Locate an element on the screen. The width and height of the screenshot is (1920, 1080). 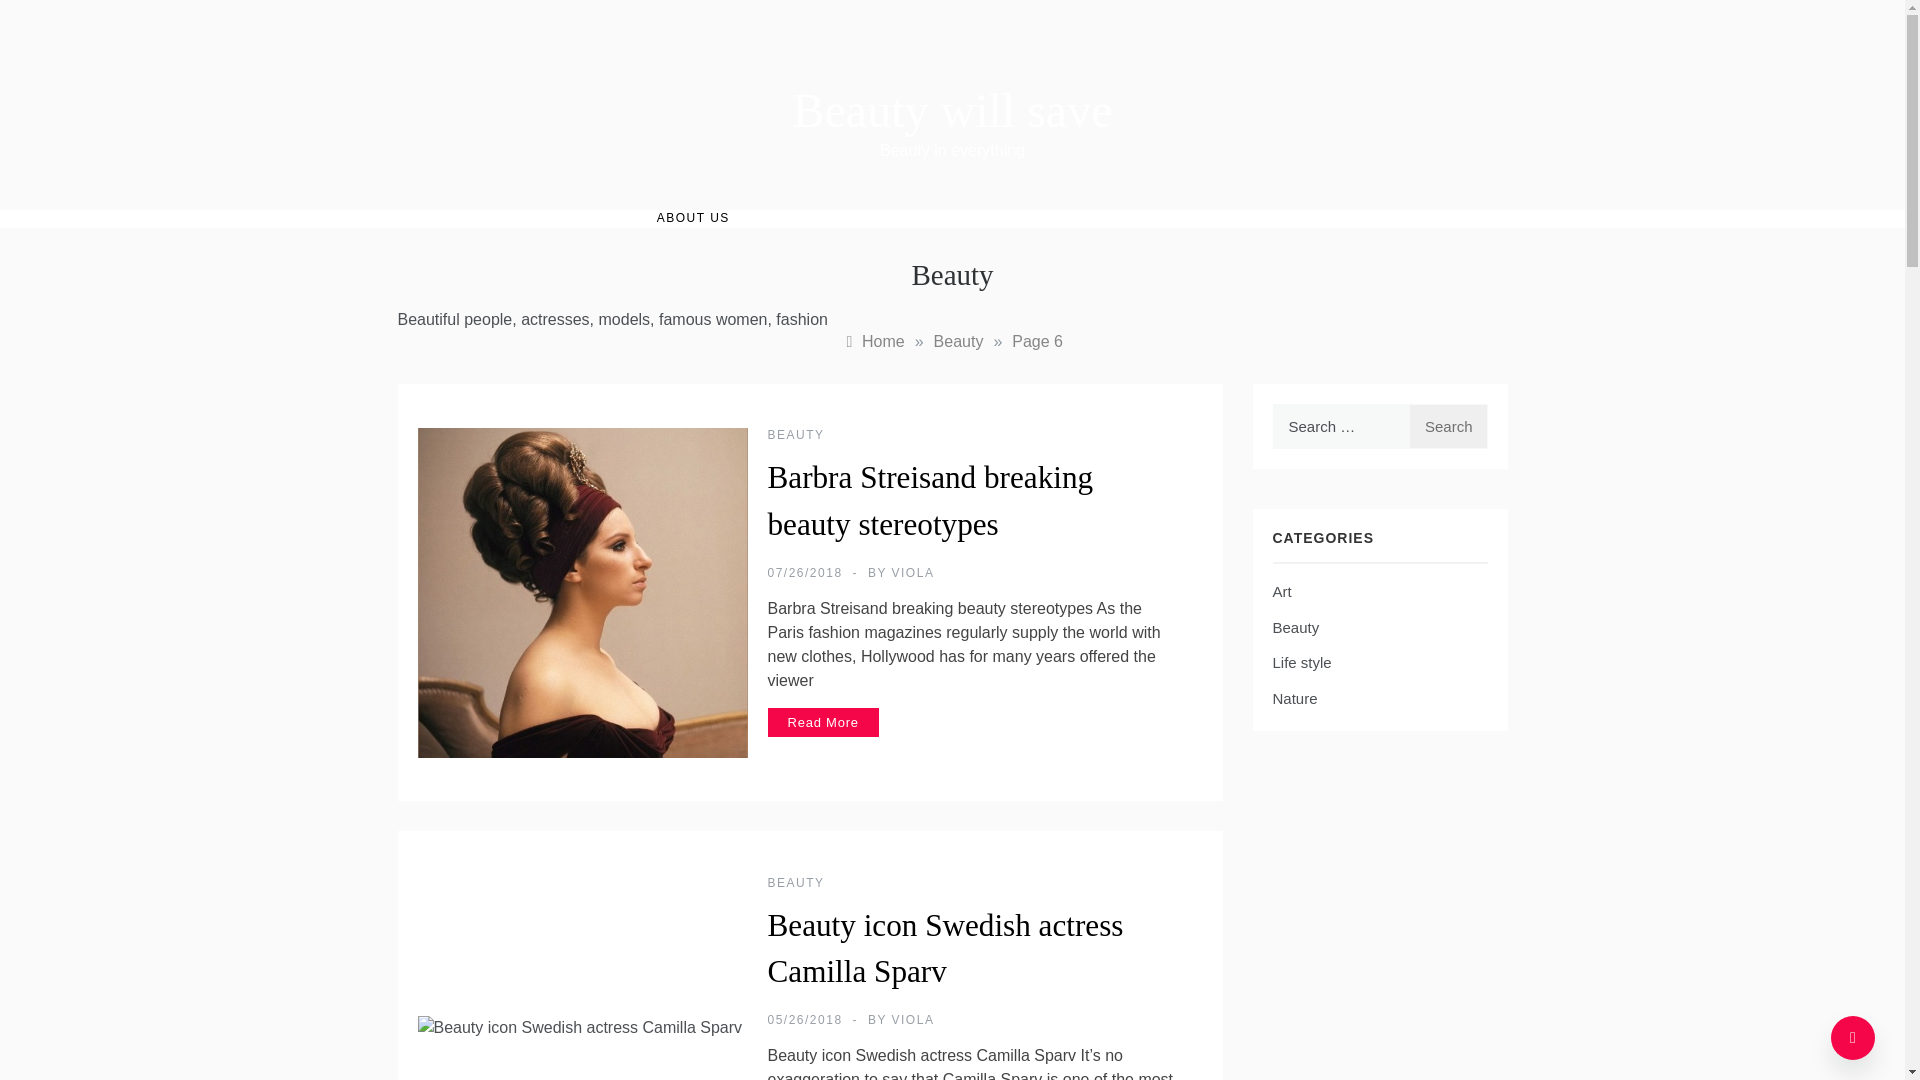
Beauty icon Swedish actress Camilla Sparv is located at coordinates (946, 949).